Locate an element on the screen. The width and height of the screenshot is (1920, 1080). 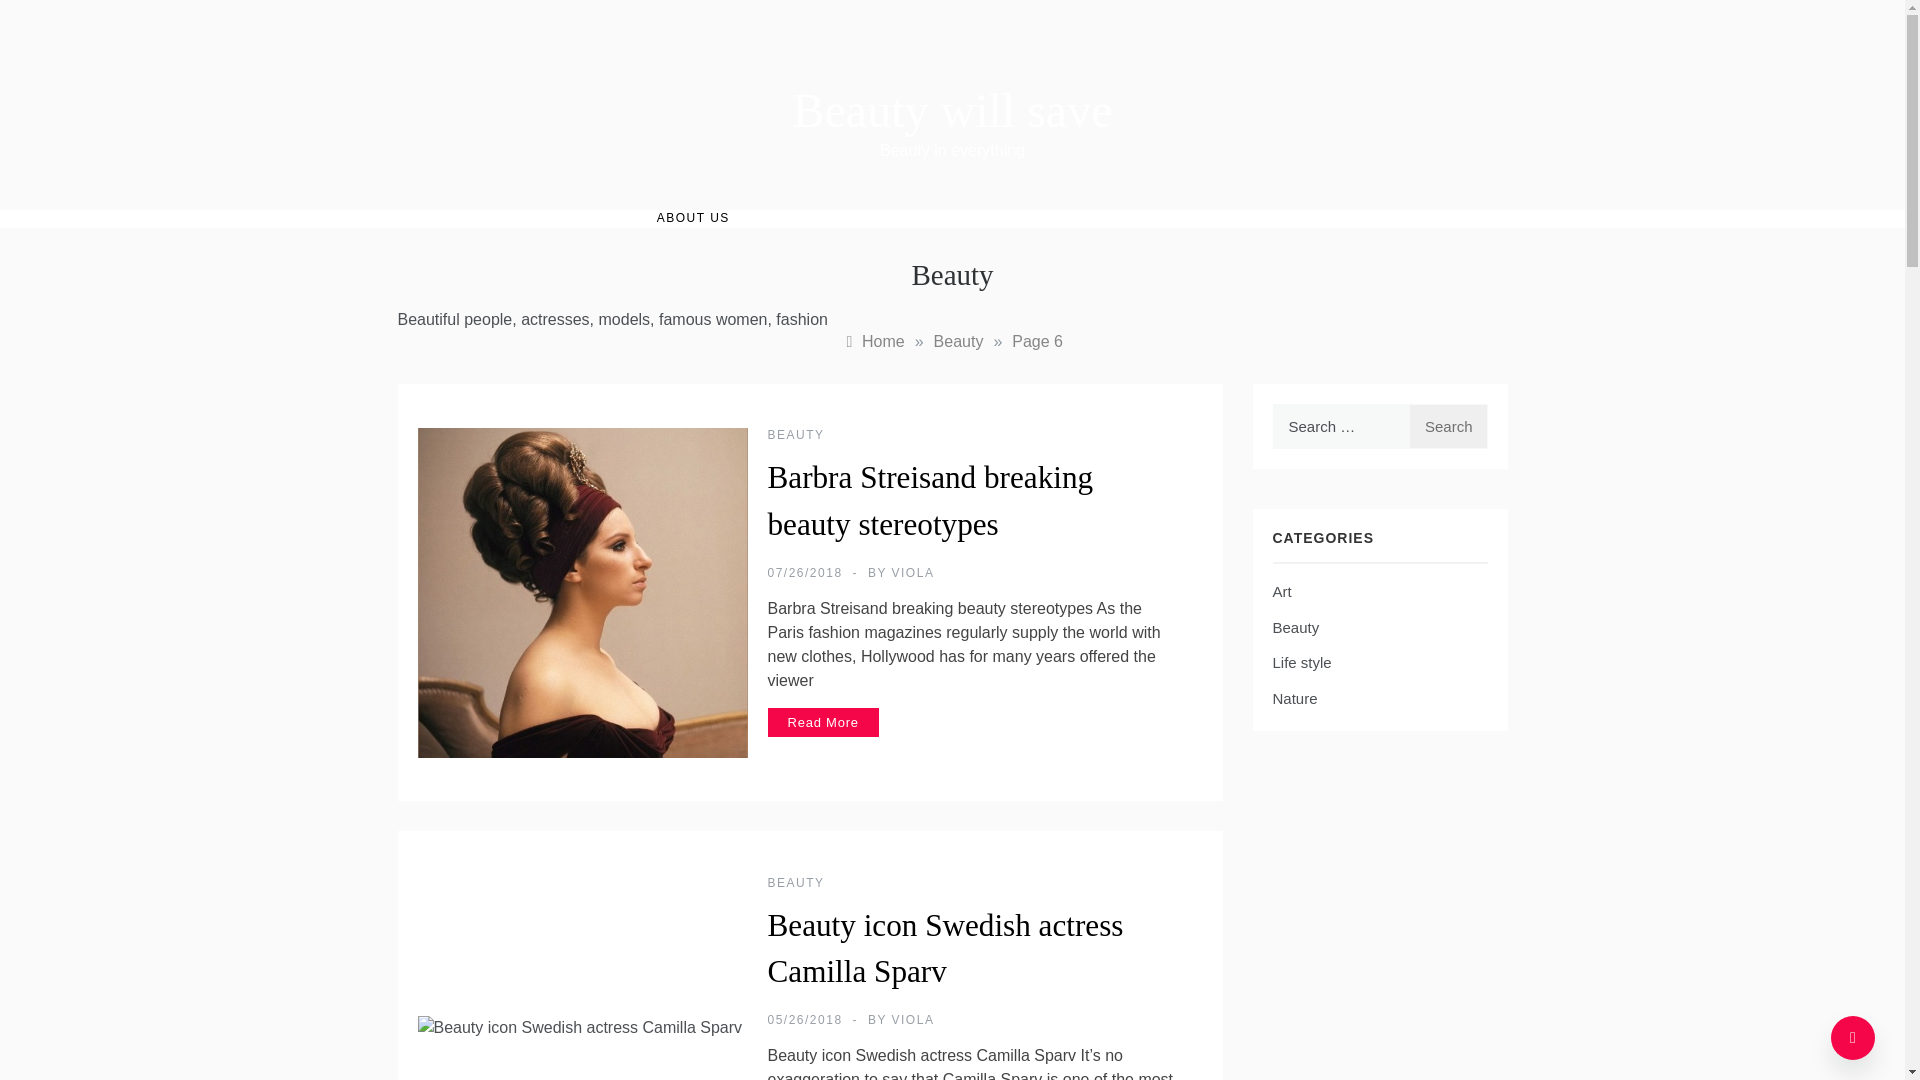
Beauty icon Swedish actress Camilla Sparv is located at coordinates (946, 949).